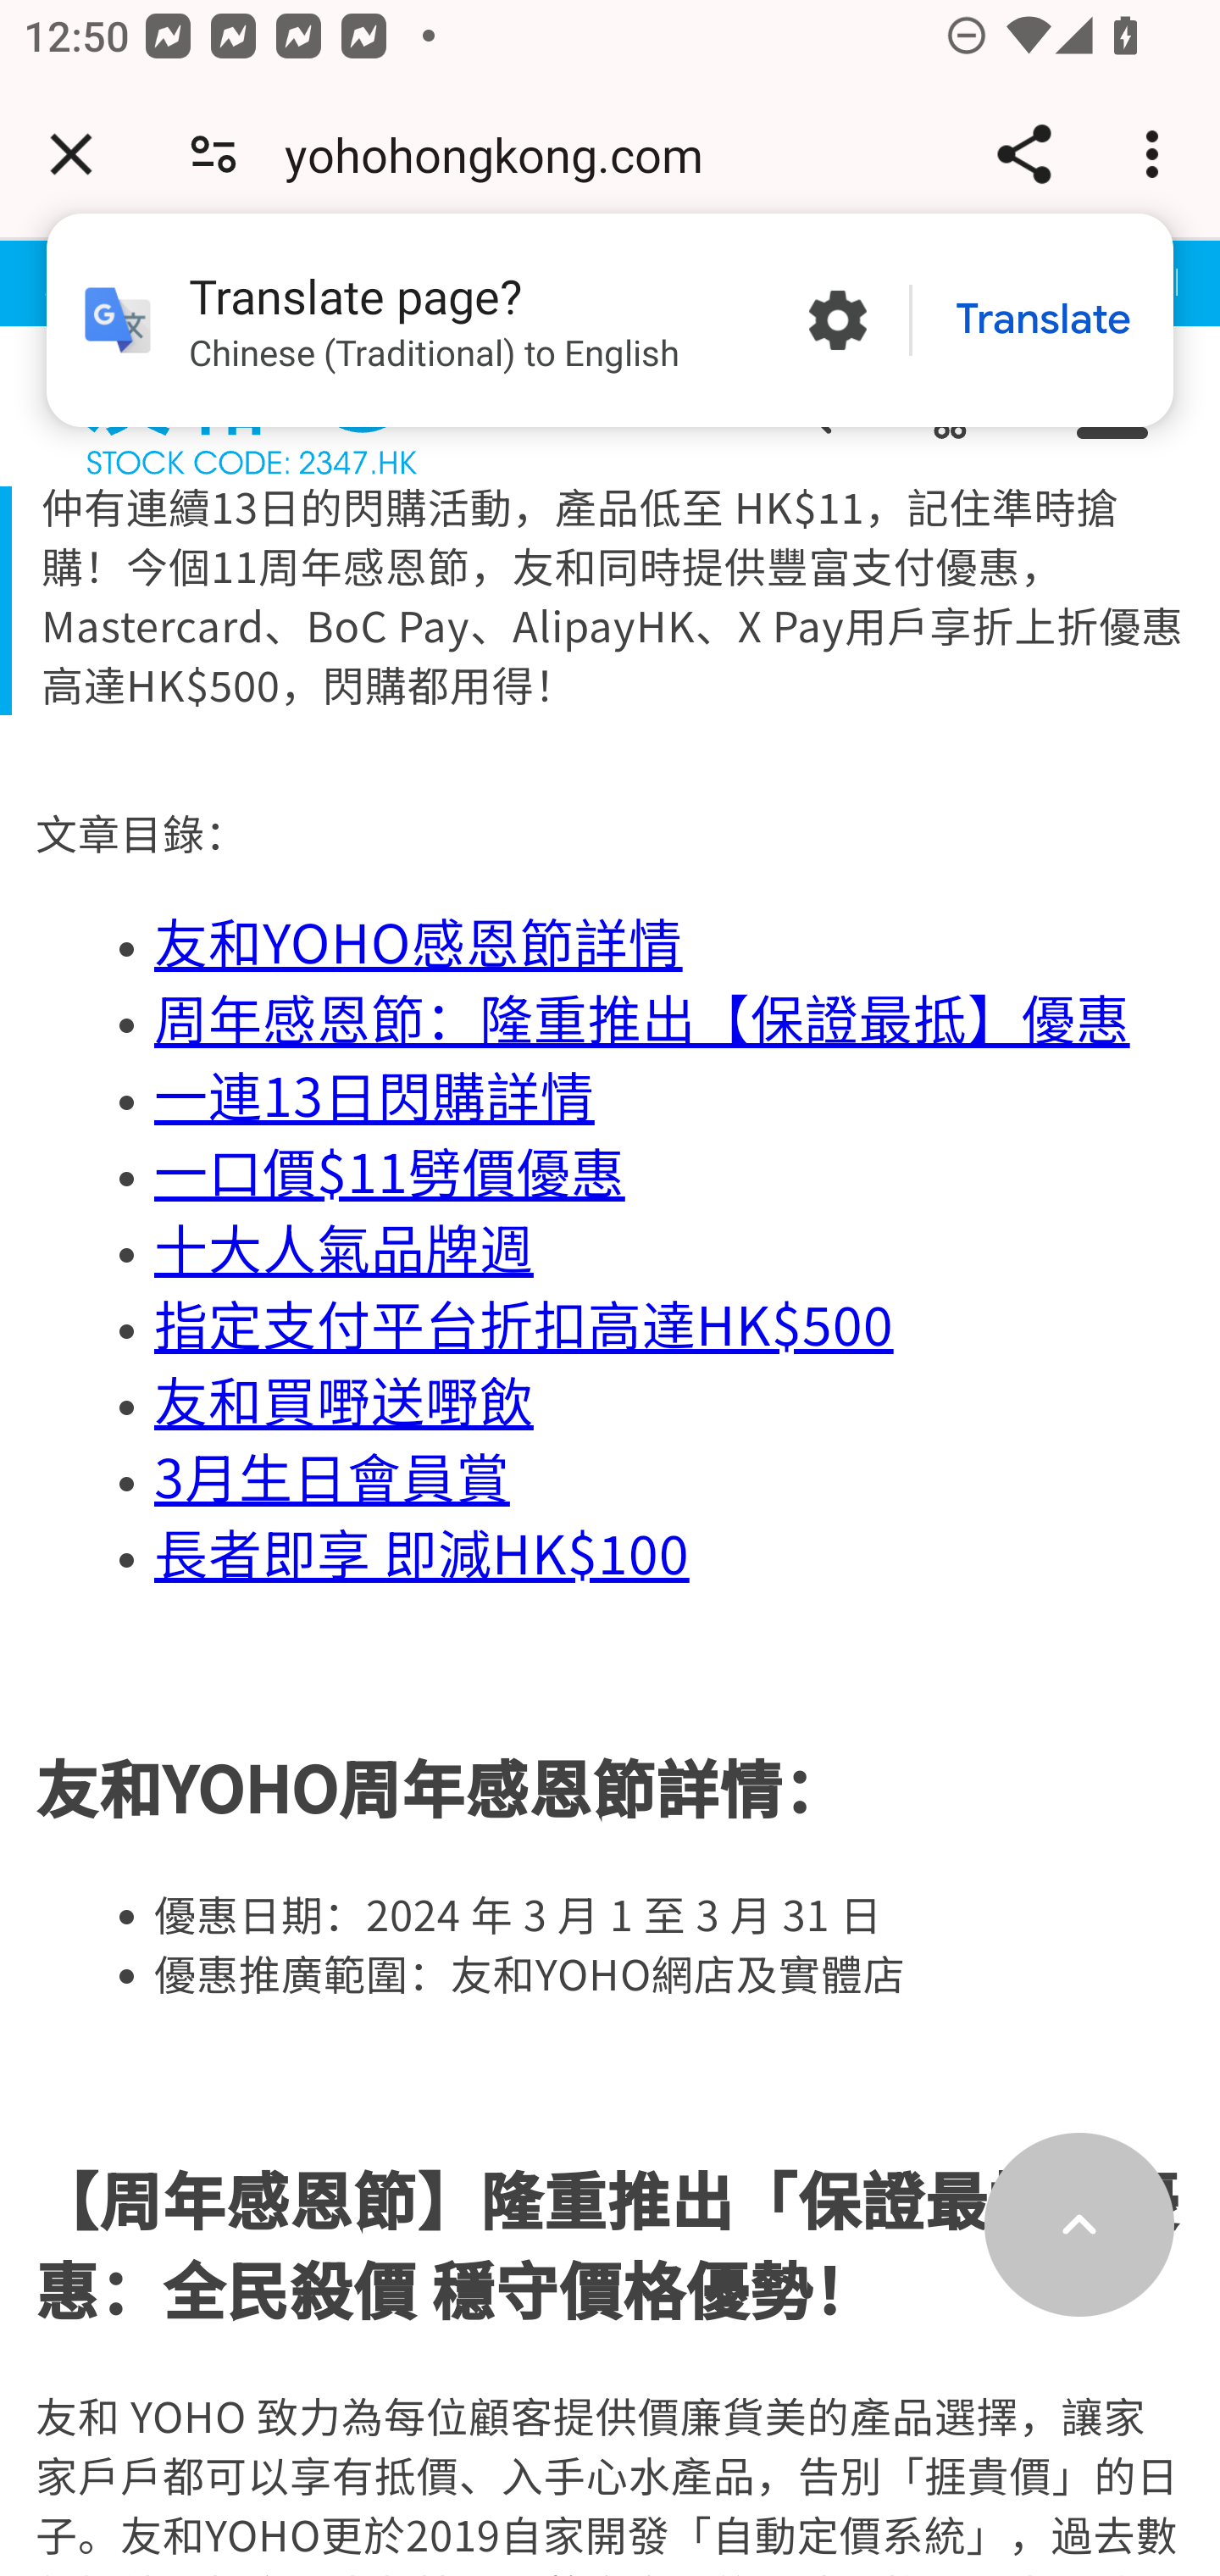  I want to click on Share, so click(1023, 154).